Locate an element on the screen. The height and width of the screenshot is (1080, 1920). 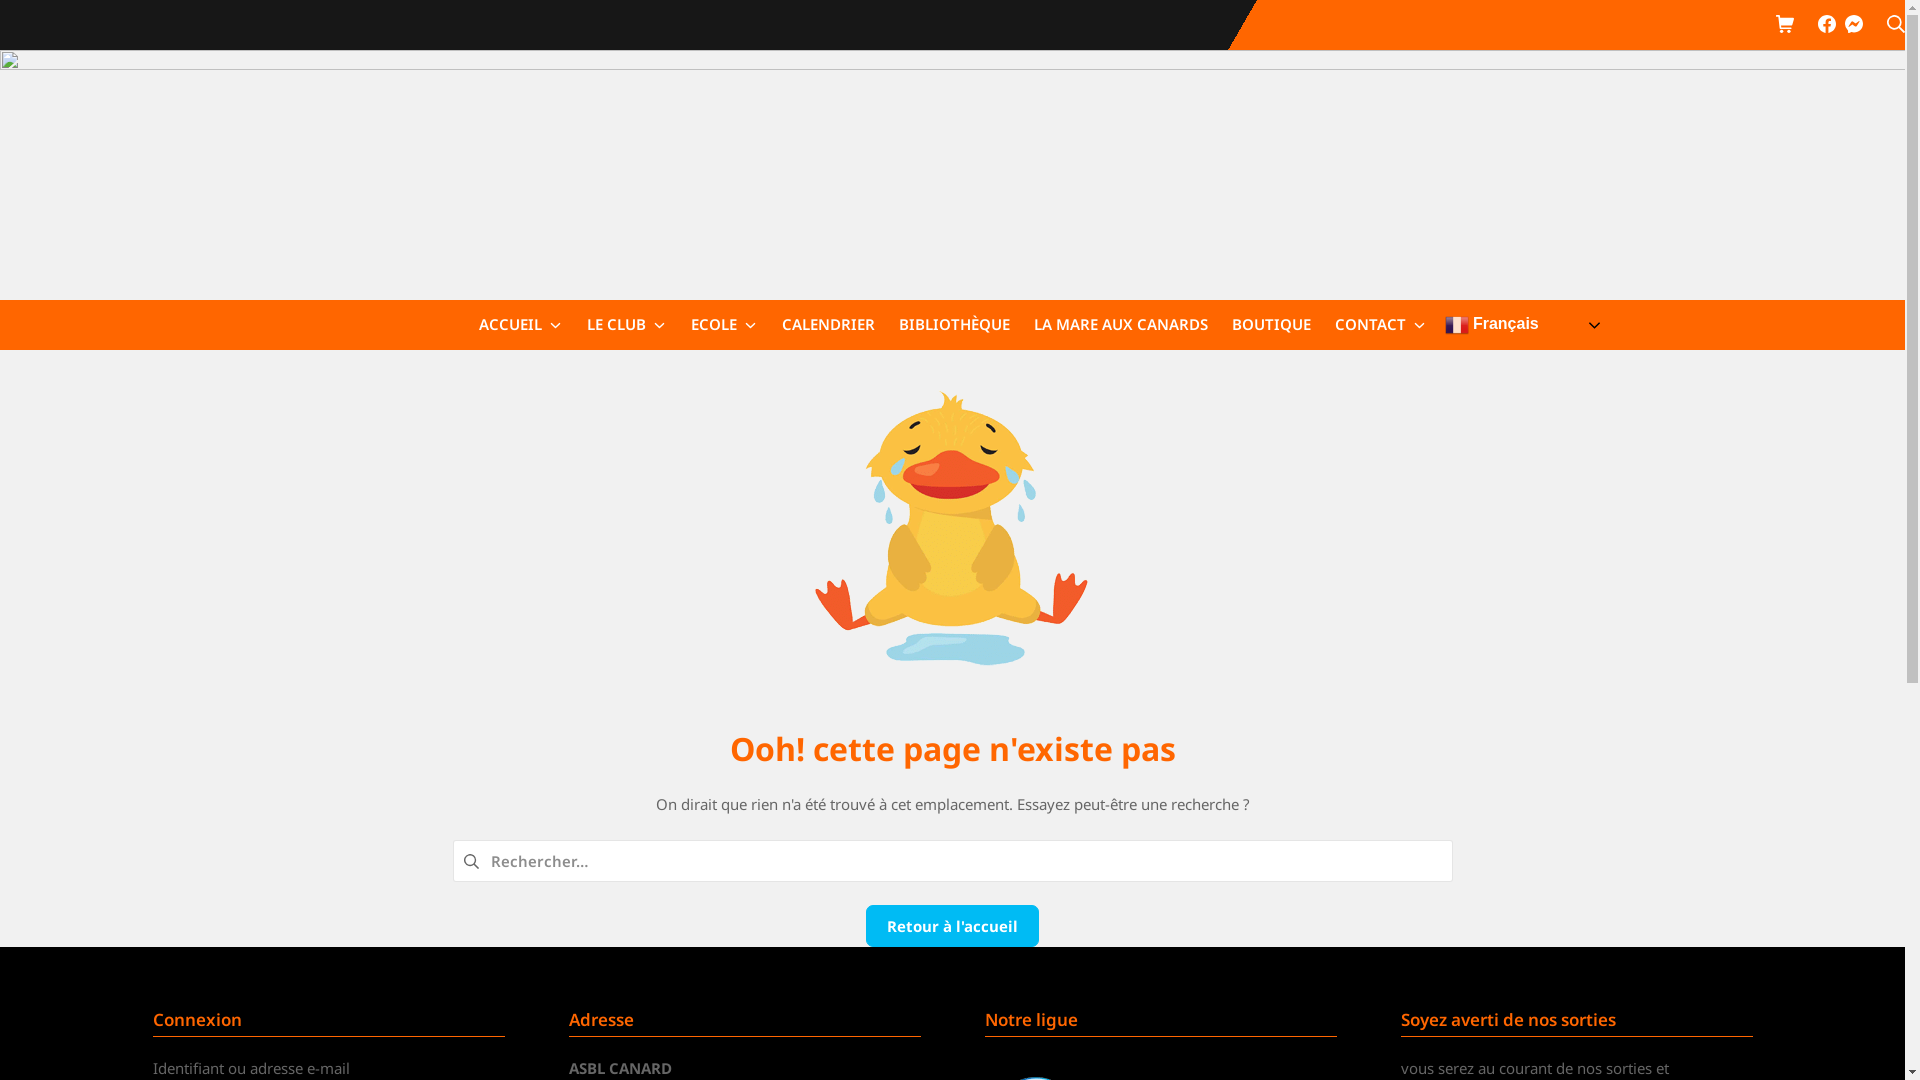
ECOLE is located at coordinates (724, 325).